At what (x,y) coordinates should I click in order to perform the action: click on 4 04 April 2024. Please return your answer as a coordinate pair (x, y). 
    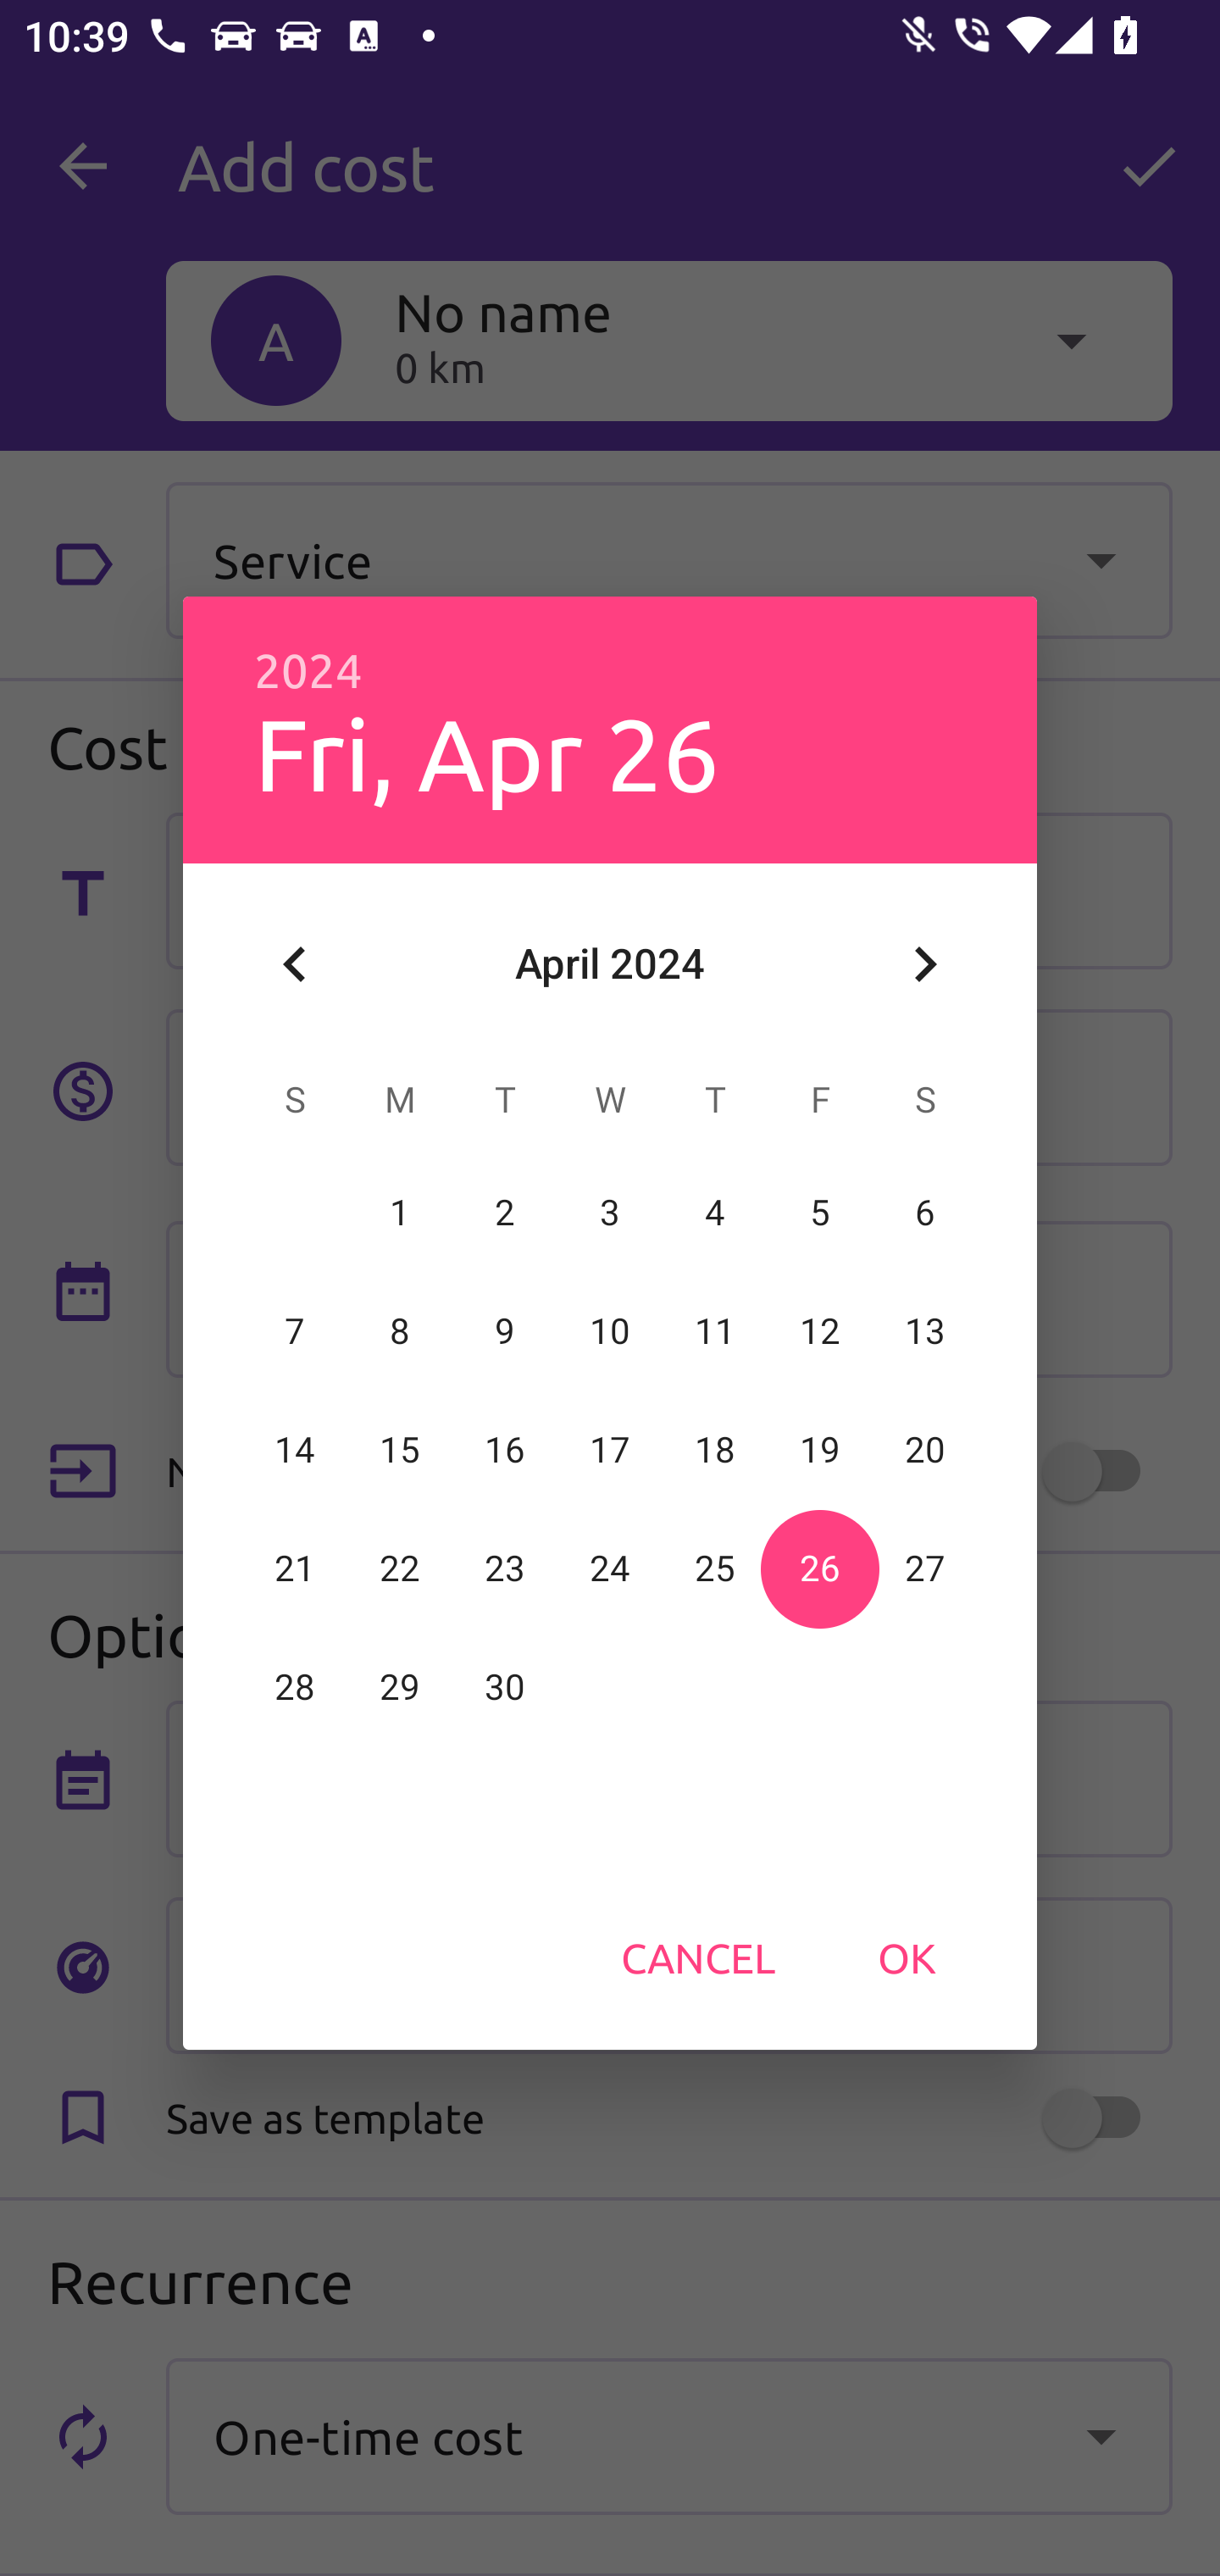
    Looking at the image, I should click on (714, 1213).